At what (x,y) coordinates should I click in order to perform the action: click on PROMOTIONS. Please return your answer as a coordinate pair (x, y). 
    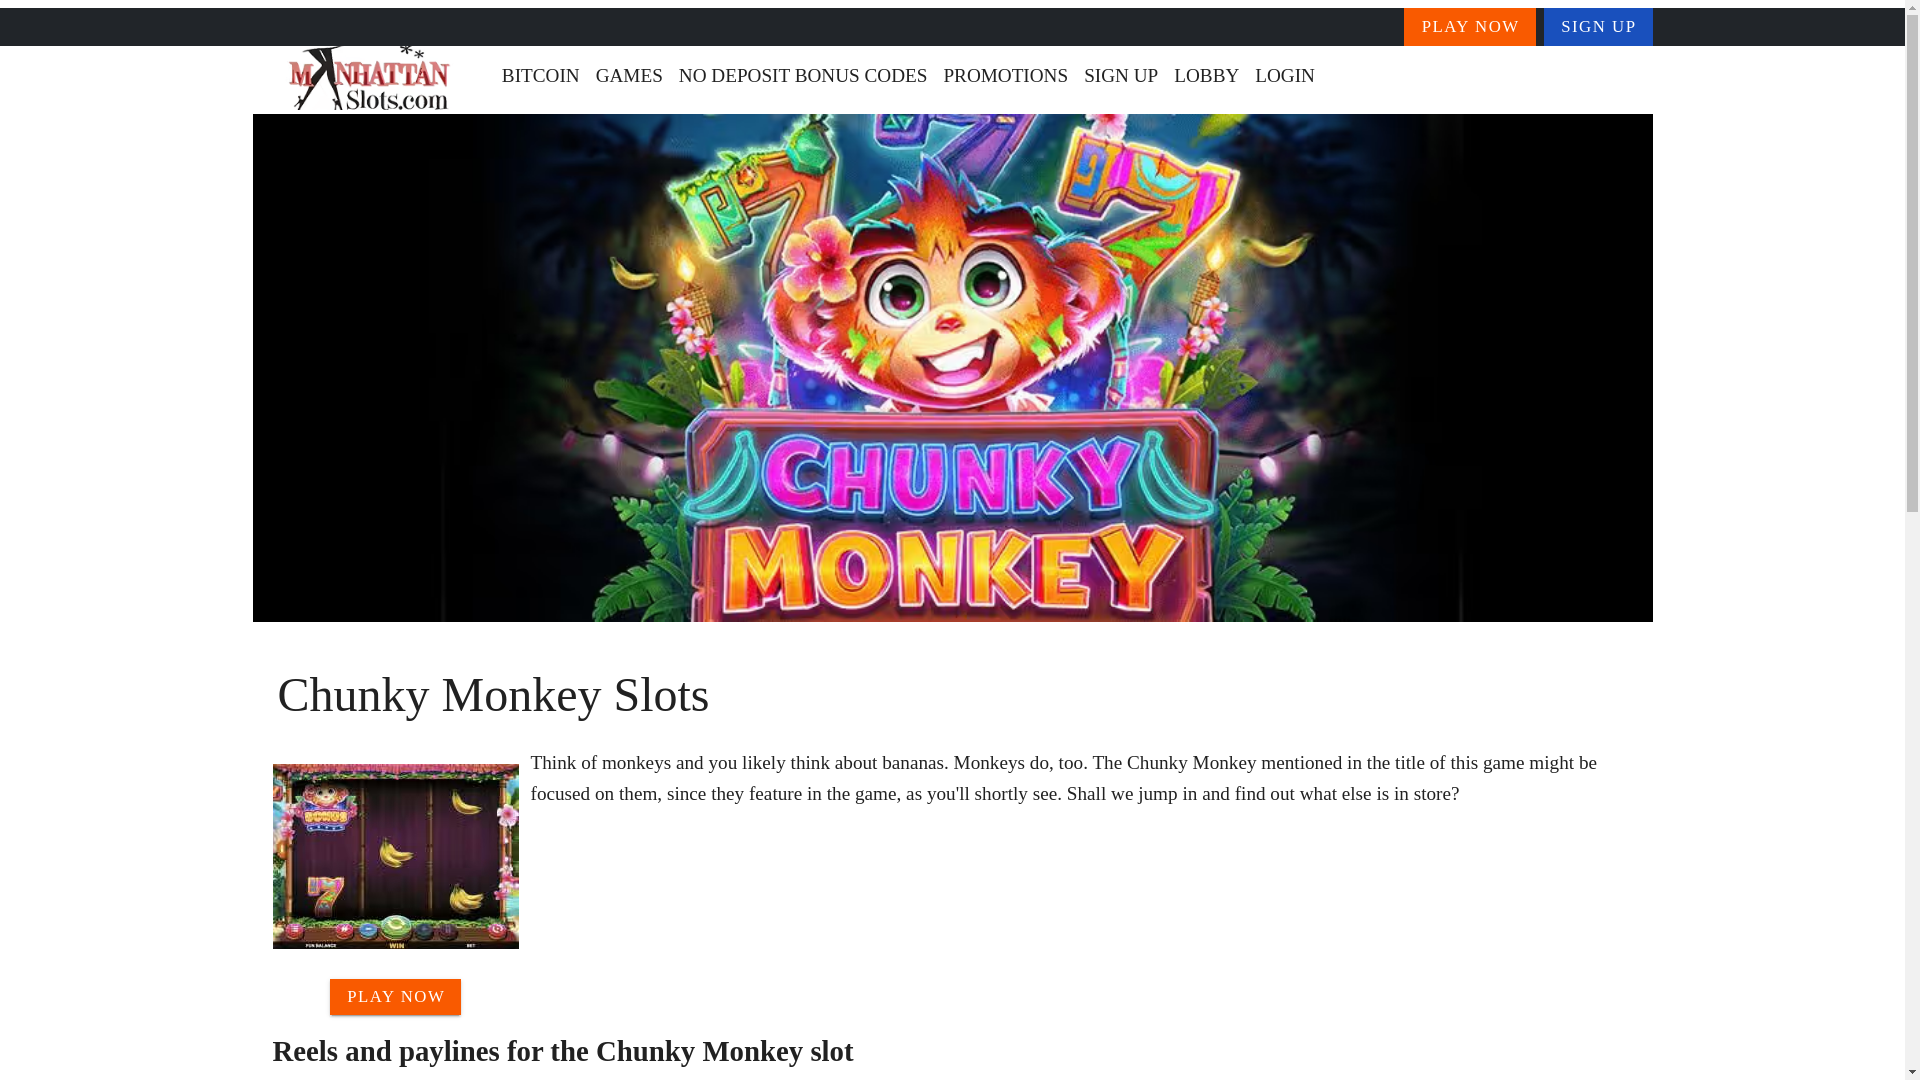
    Looking at the image, I should click on (1005, 76).